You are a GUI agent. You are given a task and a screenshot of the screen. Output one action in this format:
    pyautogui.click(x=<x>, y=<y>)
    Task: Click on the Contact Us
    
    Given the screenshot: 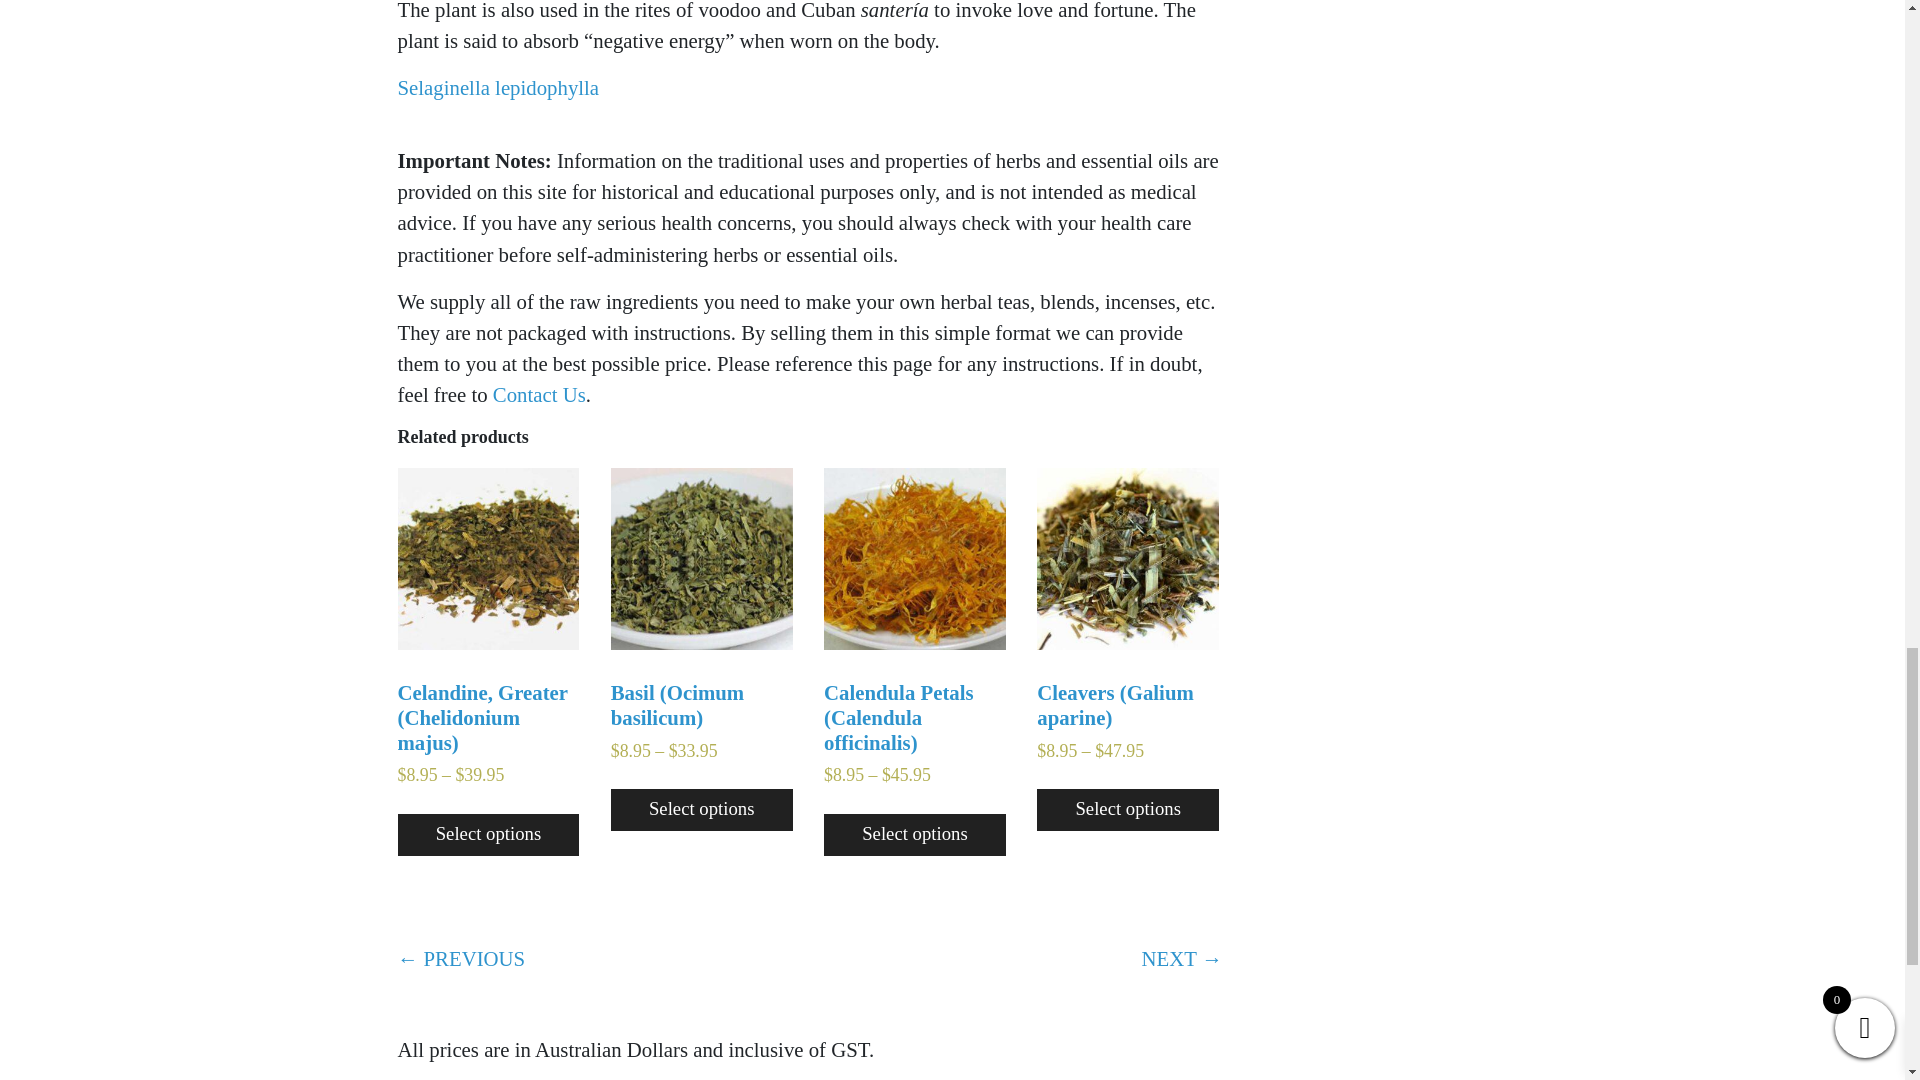 What is the action you would take?
    pyautogui.click(x=539, y=394)
    